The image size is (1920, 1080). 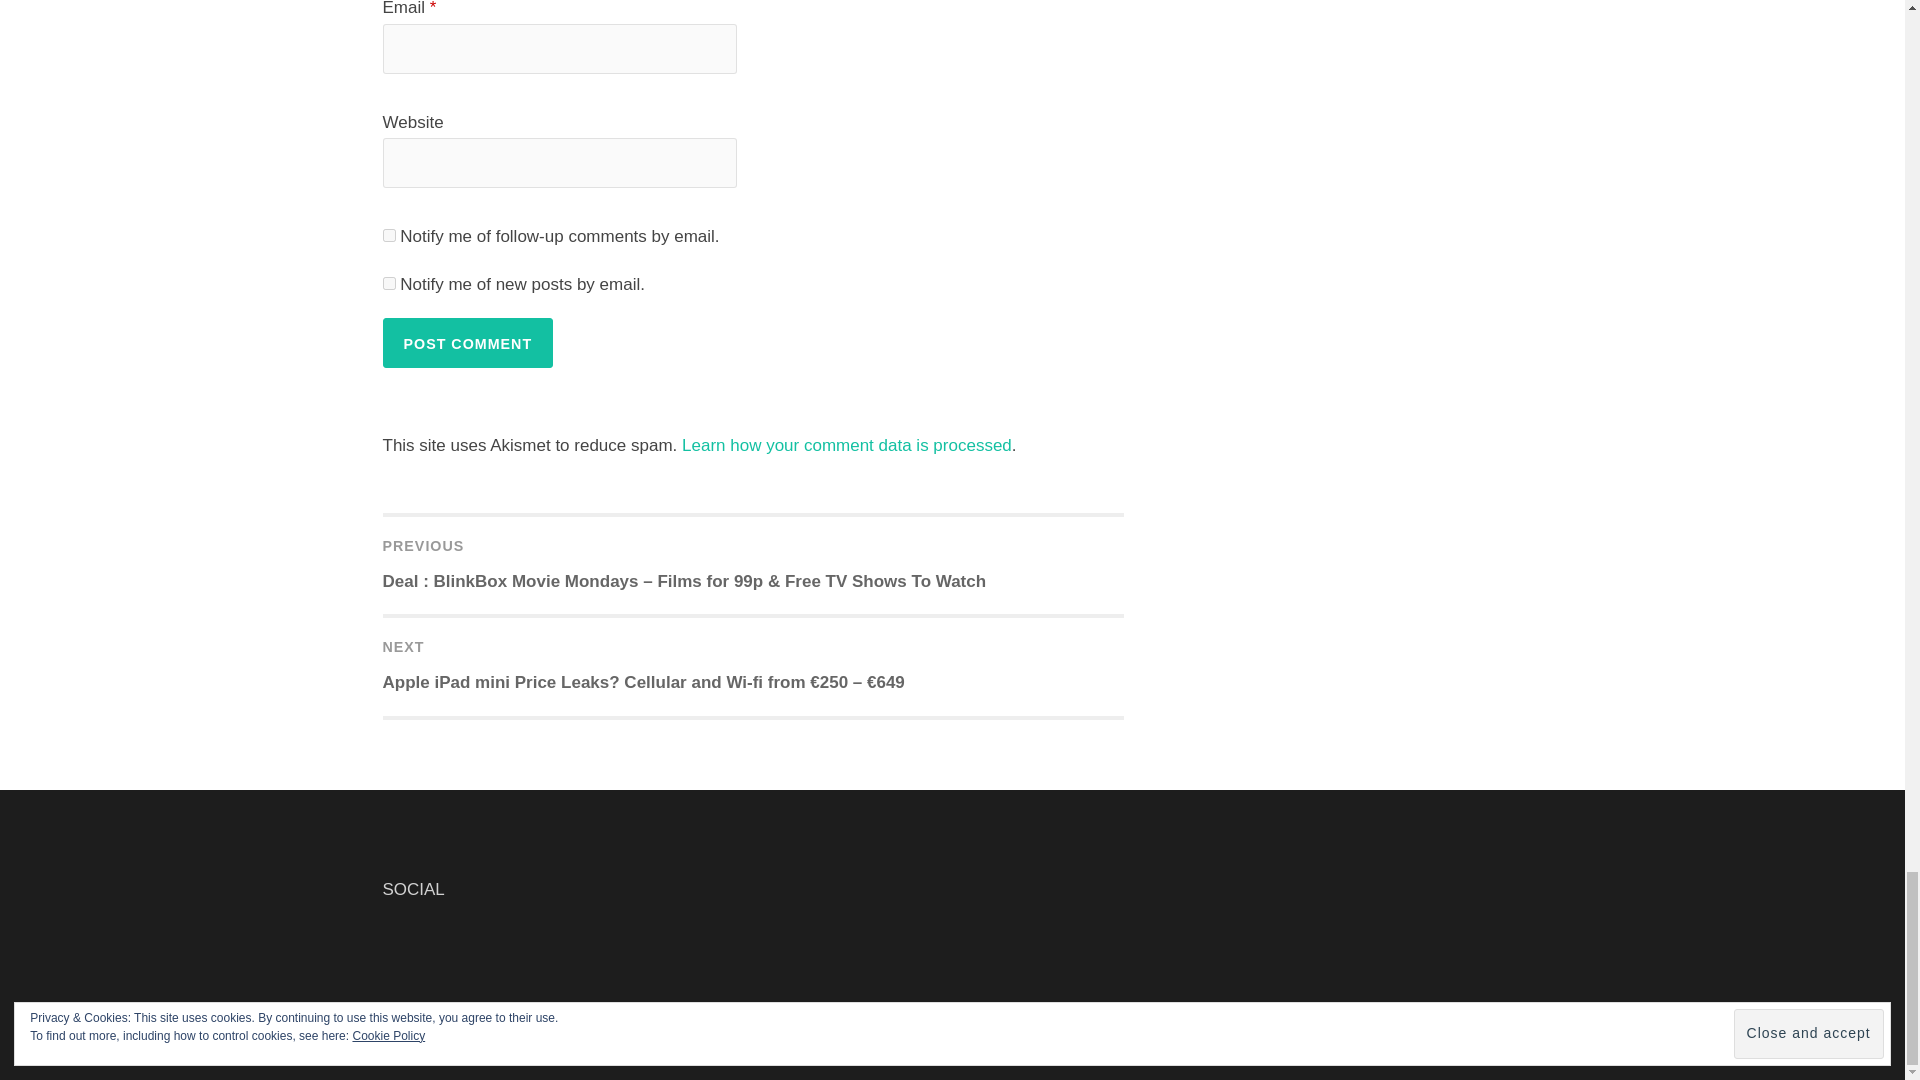 I want to click on subscribe, so click(x=388, y=283).